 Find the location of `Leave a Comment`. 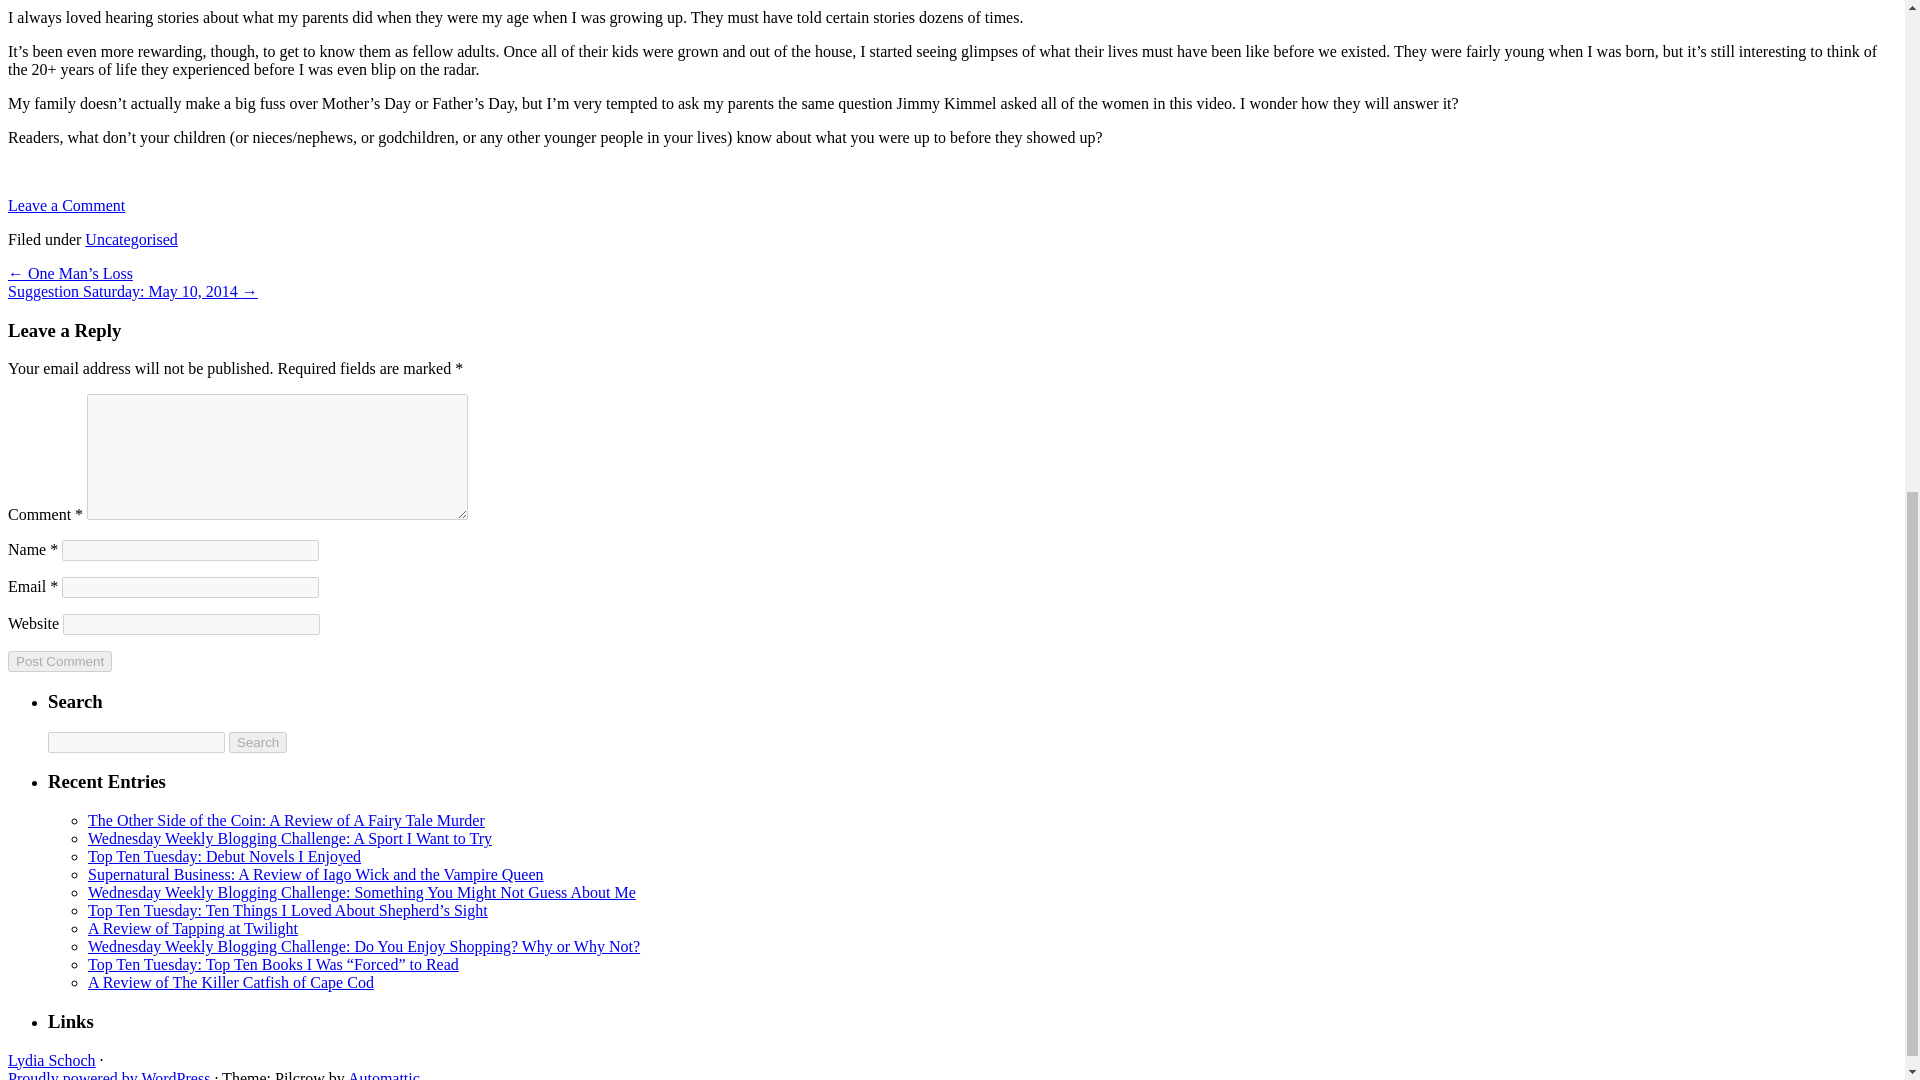

Leave a Comment is located at coordinates (66, 204).